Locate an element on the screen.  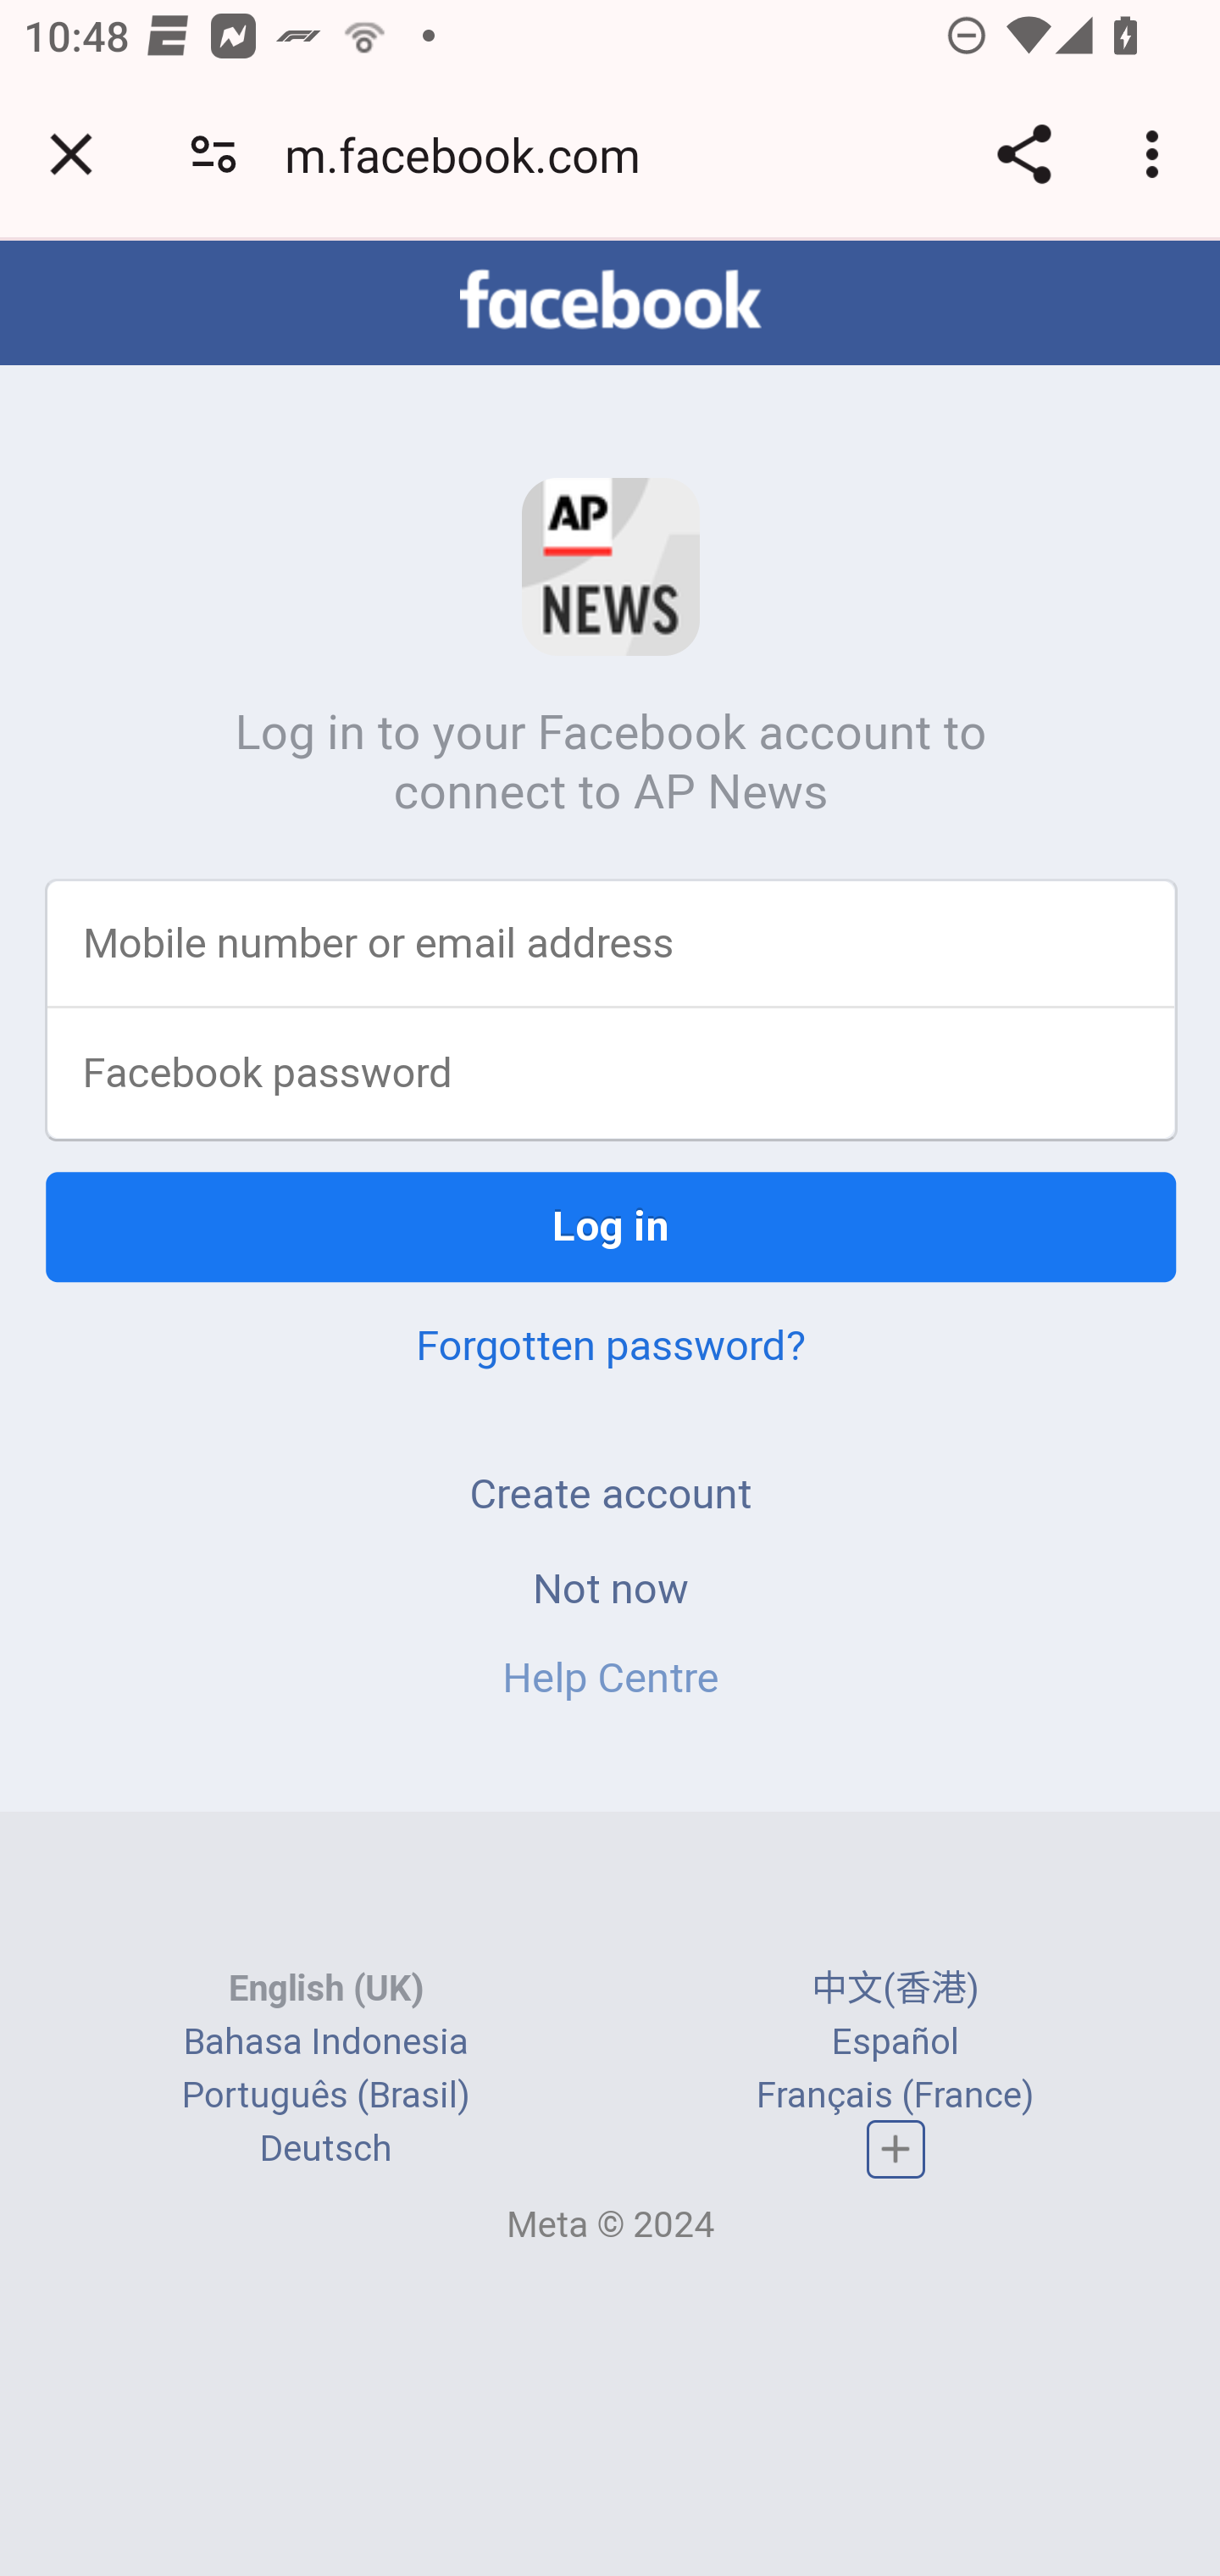
Deutsch is located at coordinates (325, 2152).